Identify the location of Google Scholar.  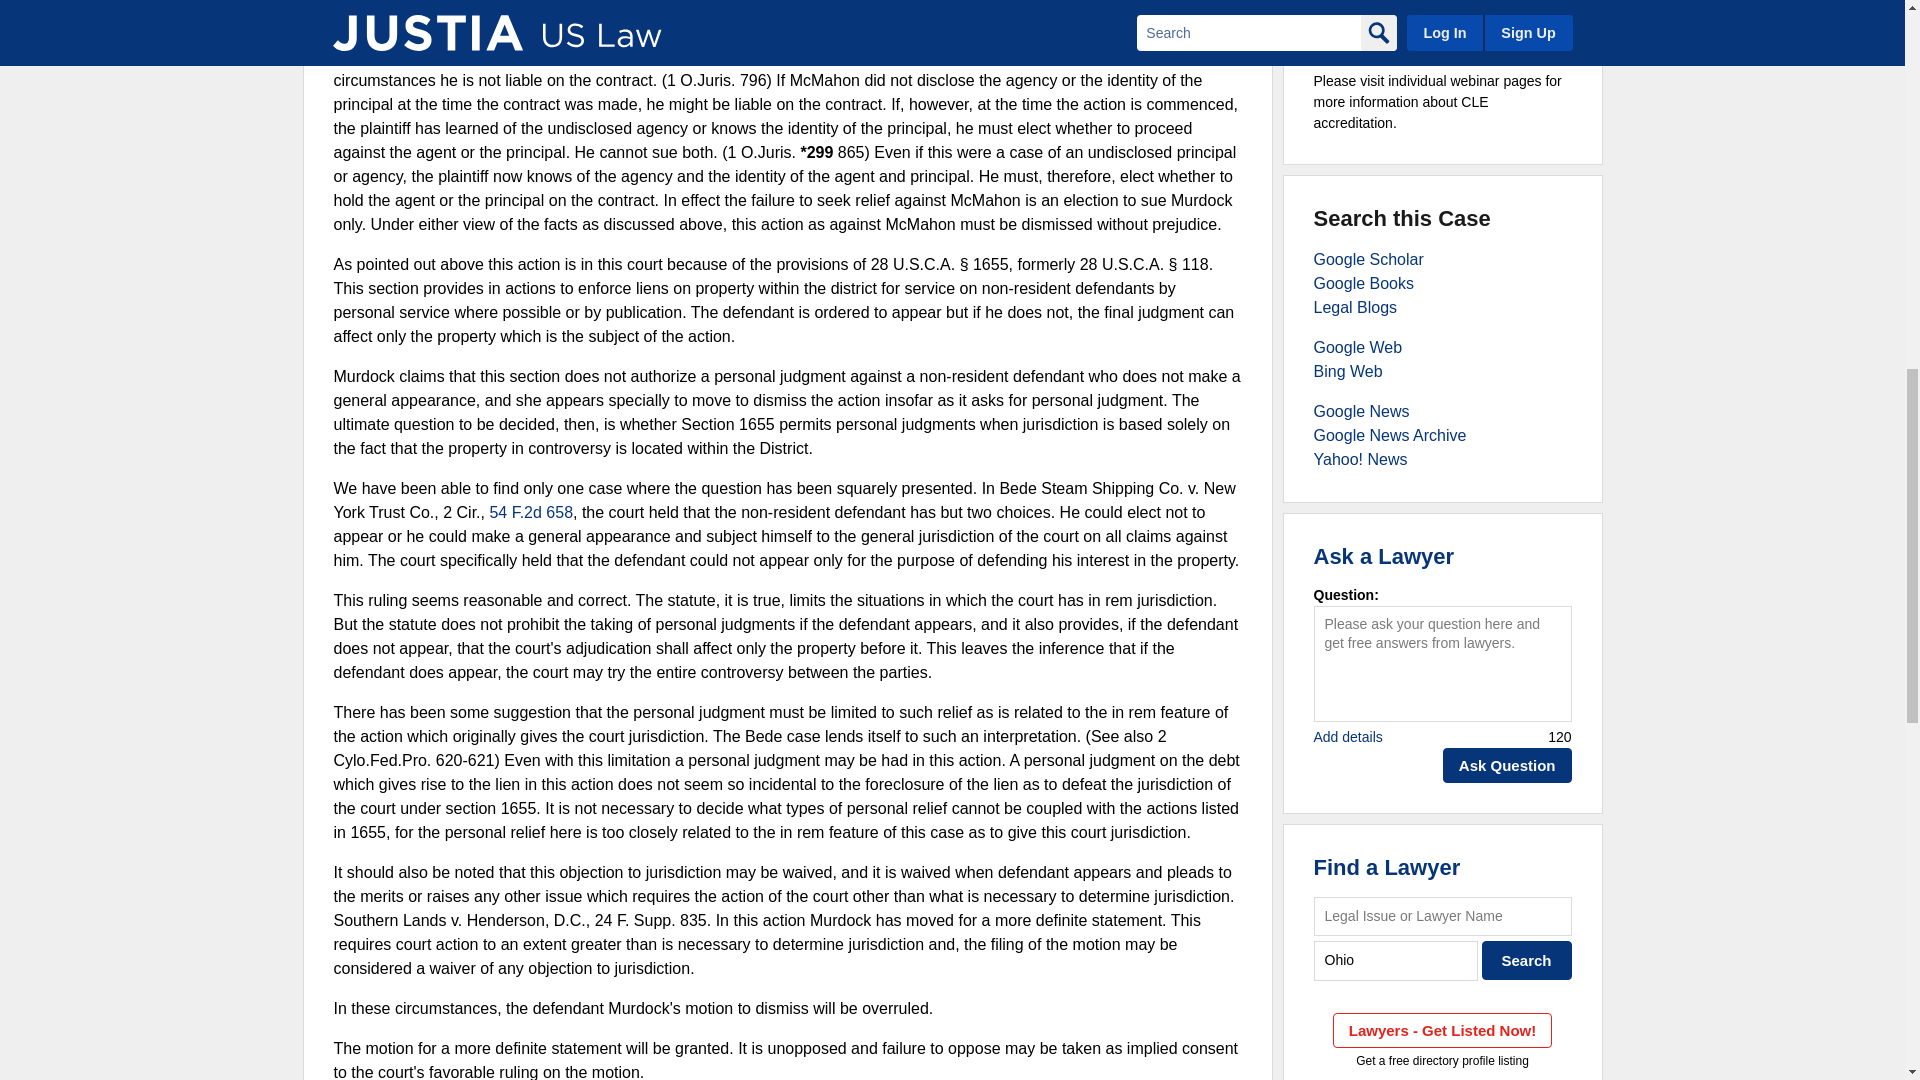
(1368, 258).